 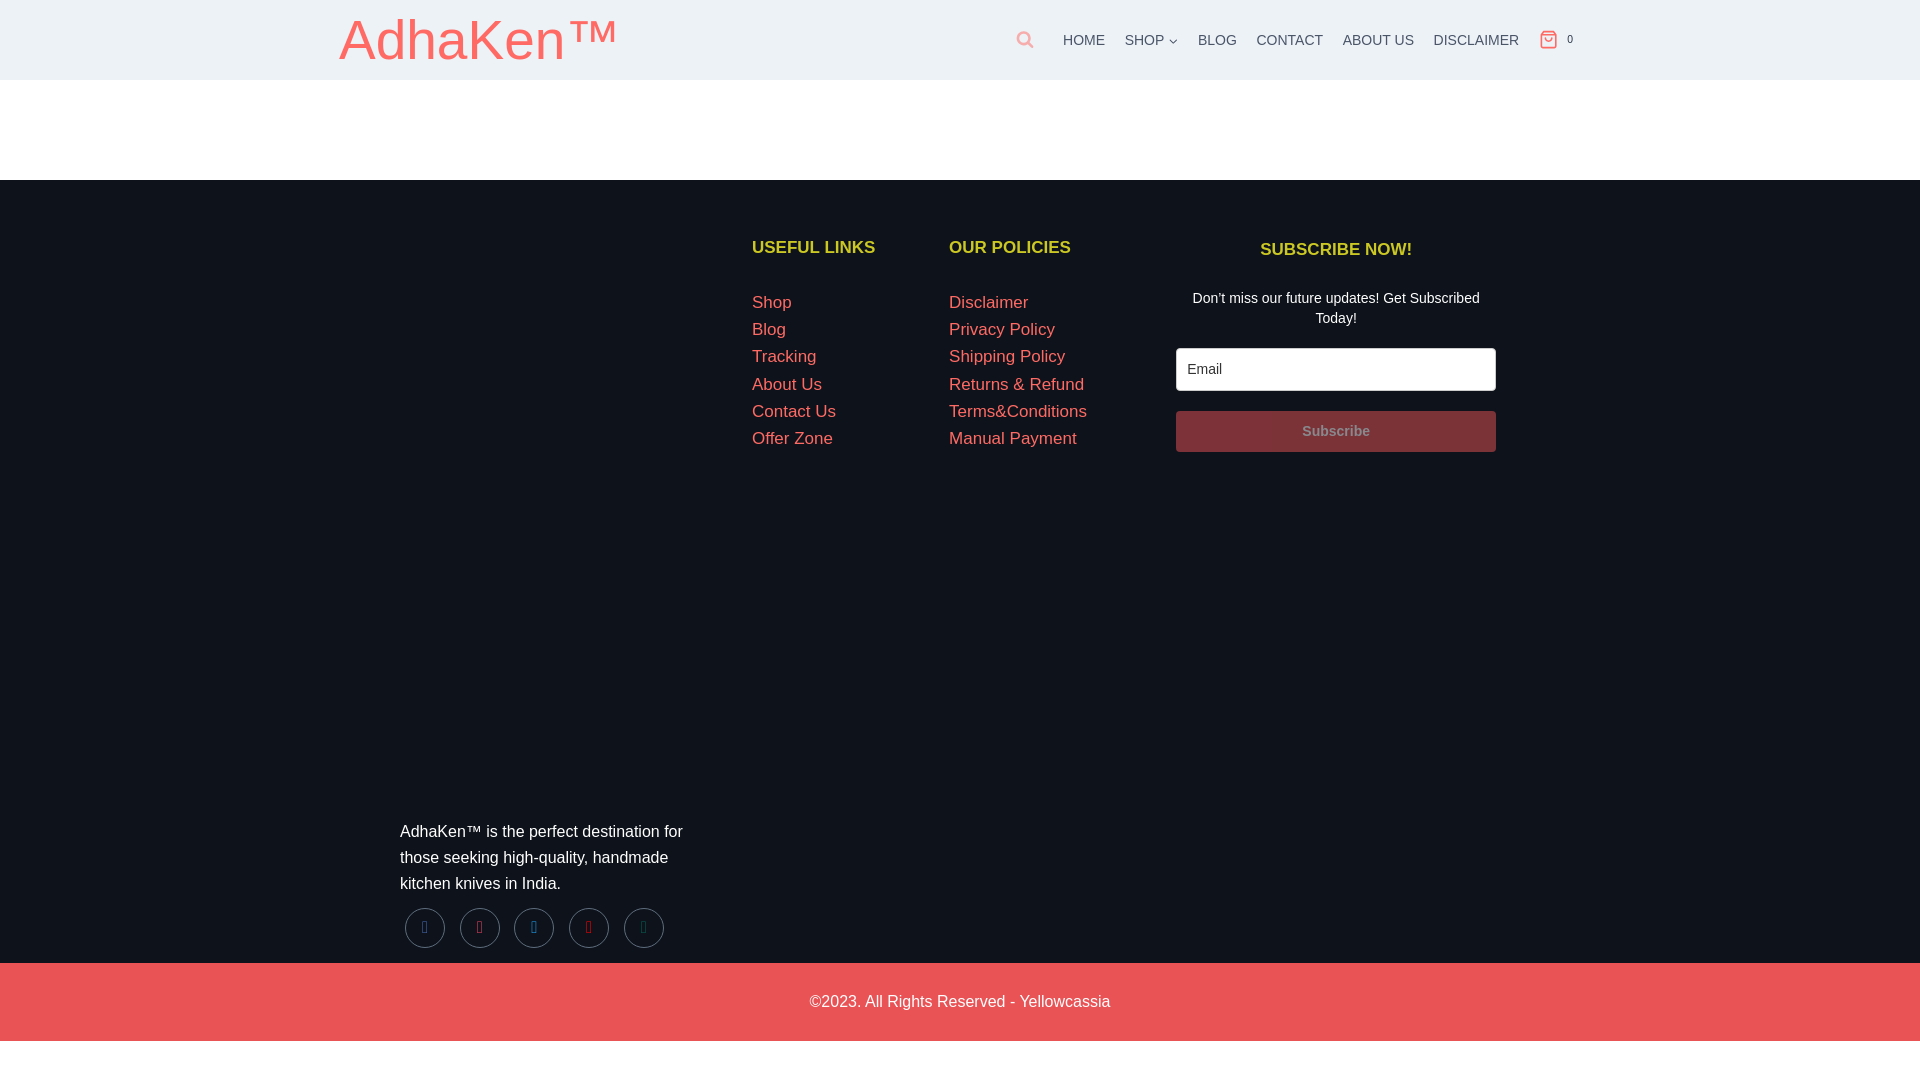 What do you see at coordinates (784, 356) in the screenshot?
I see `Tracking` at bounding box center [784, 356].